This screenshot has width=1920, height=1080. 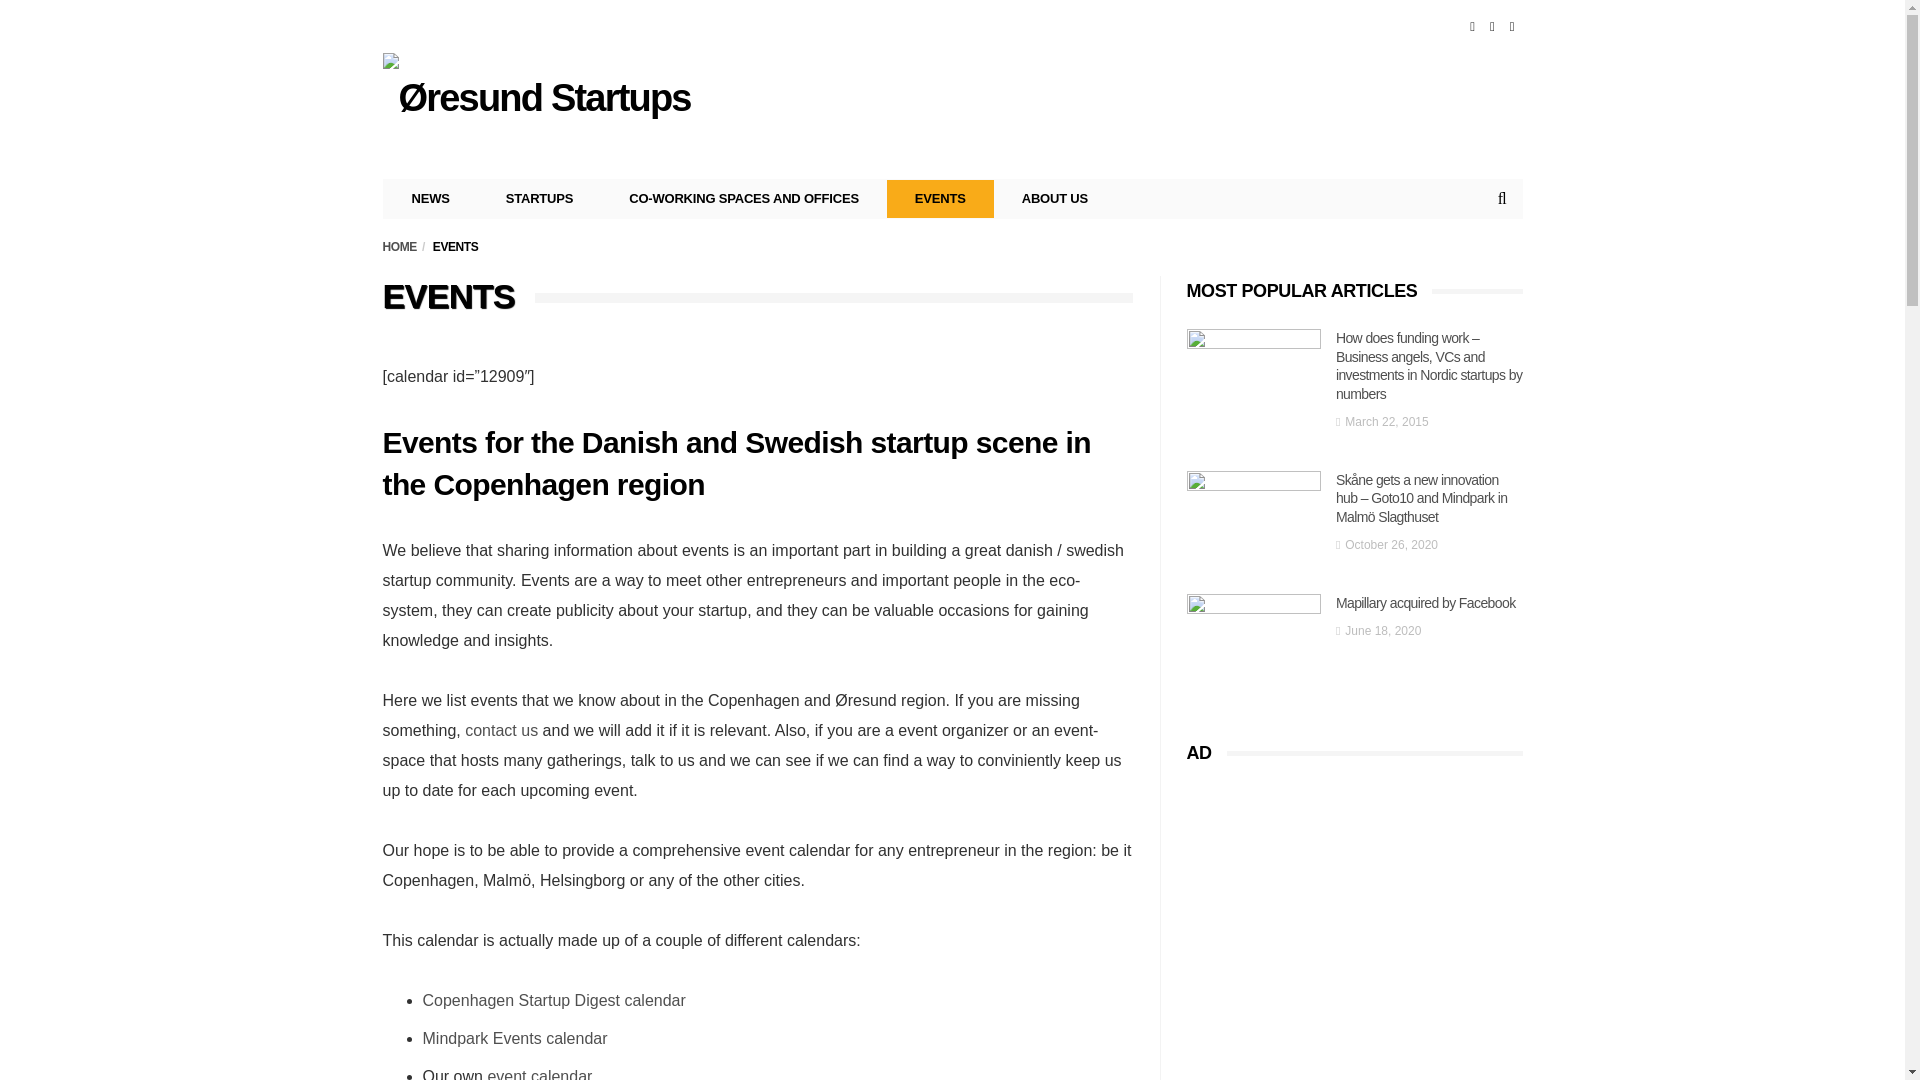 What do you see at coordinates (520, 1000) in the screenshot?
I see `Copenhagen Startup Digest` at bounding box center [520, 1000].